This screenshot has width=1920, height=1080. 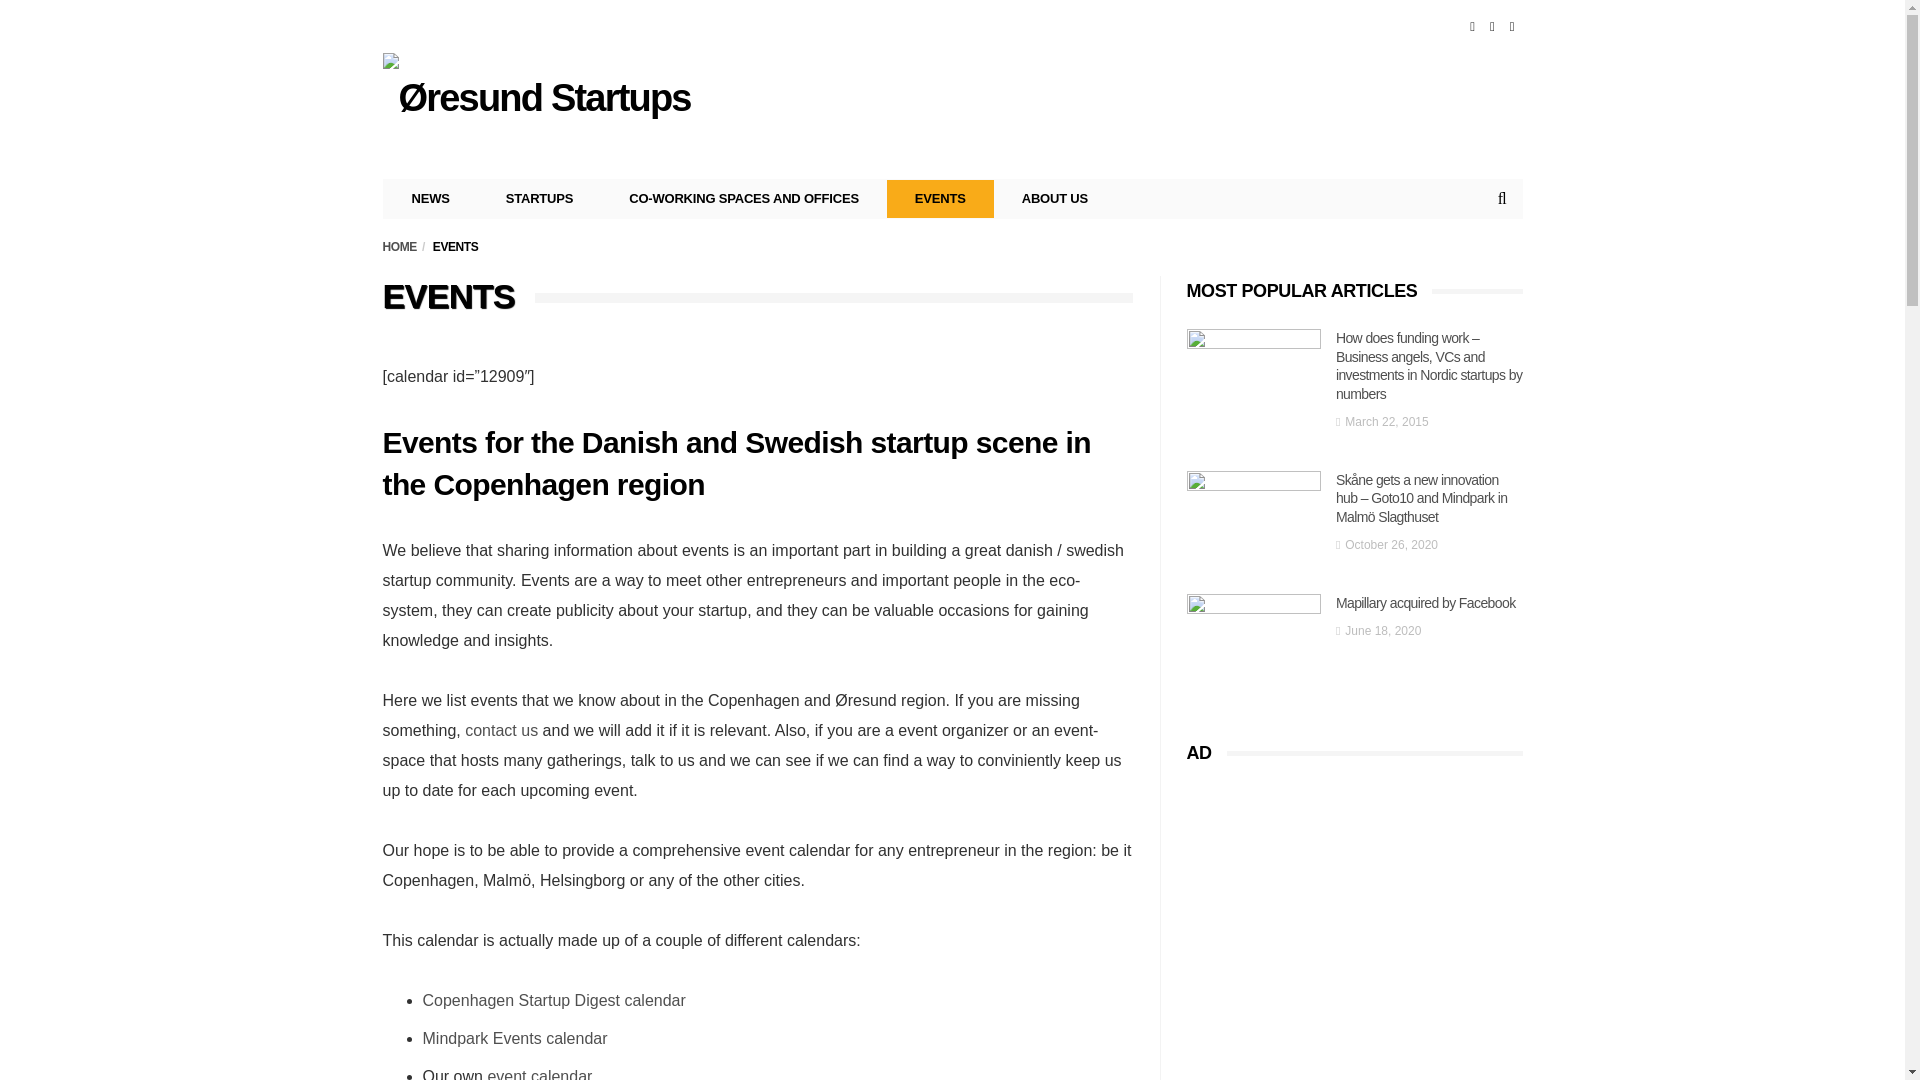 What do you see at coordinates (520, 1000) in the screenshot?
I see `Copenhagen Startup Digest` at bounding box center [520, 1000].